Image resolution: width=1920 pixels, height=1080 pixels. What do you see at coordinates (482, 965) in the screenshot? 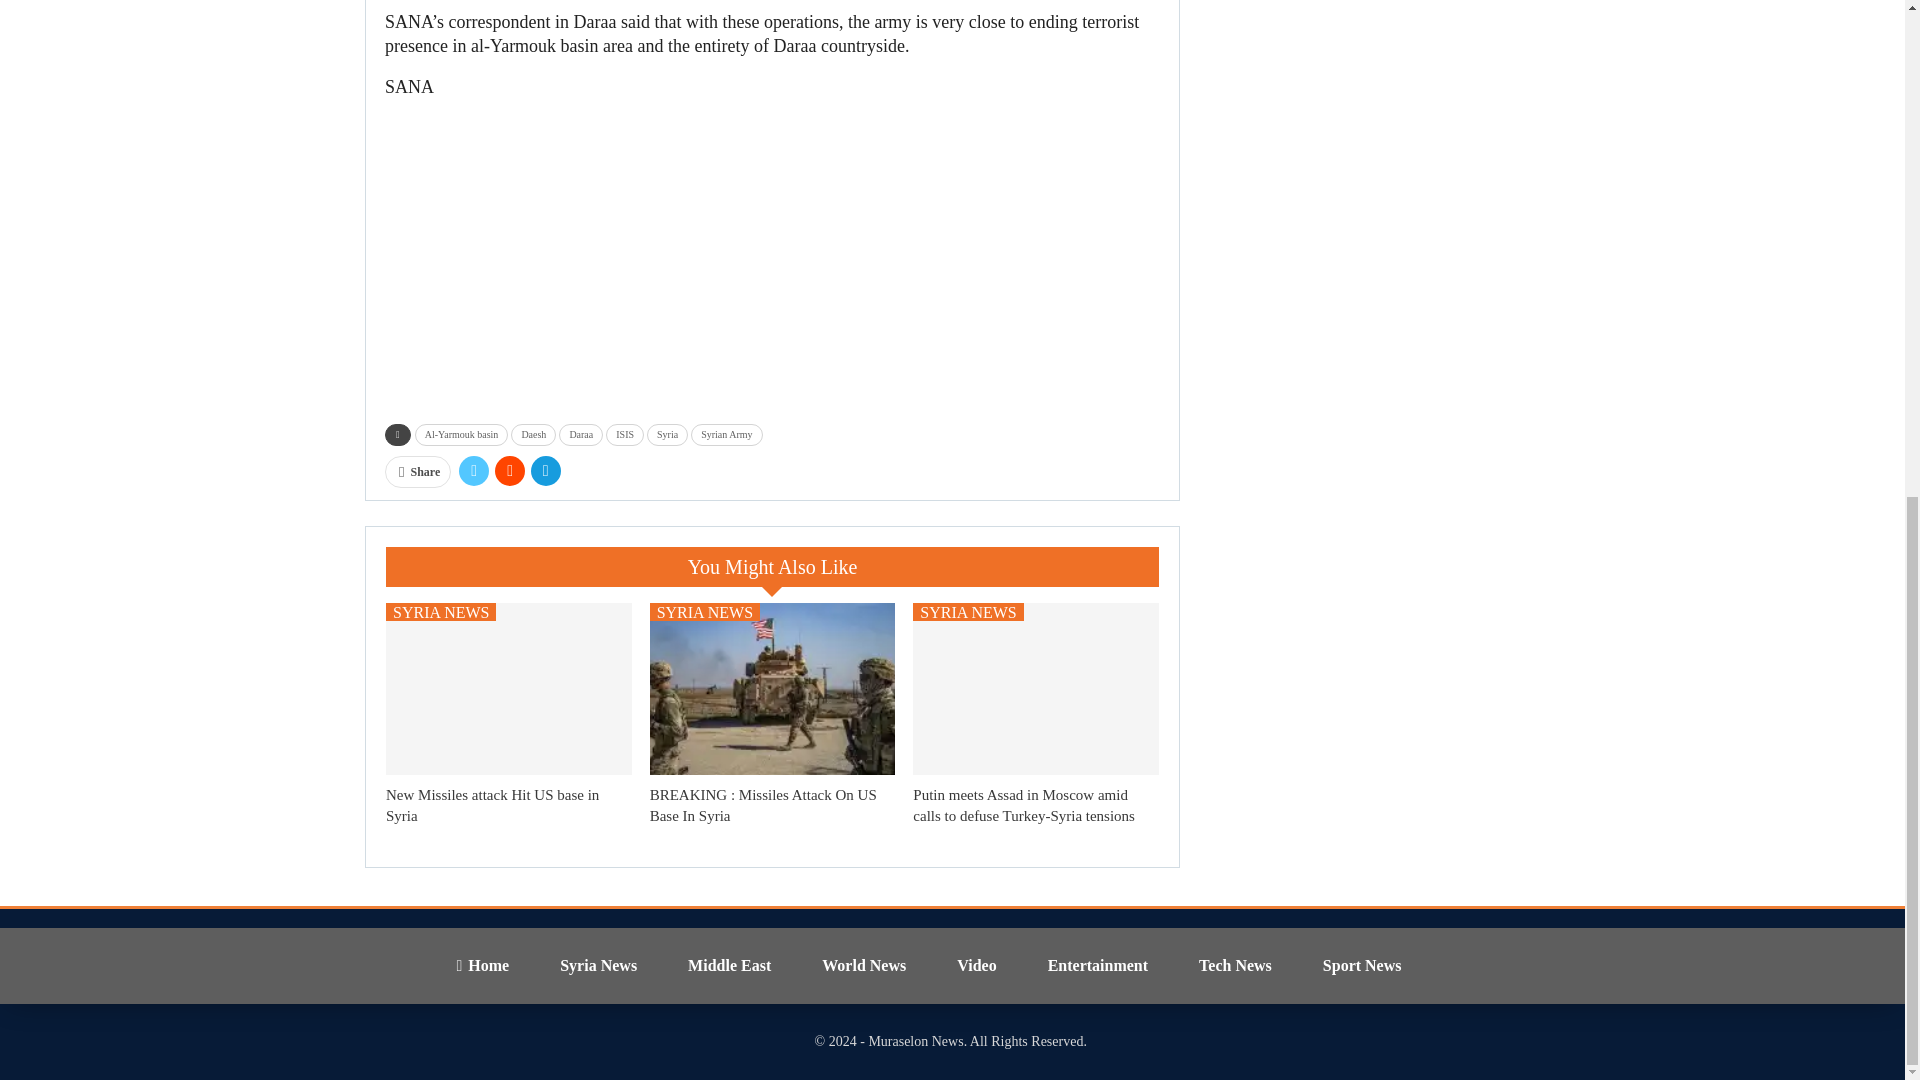
I see `Home` at bounding box center [482, 965].